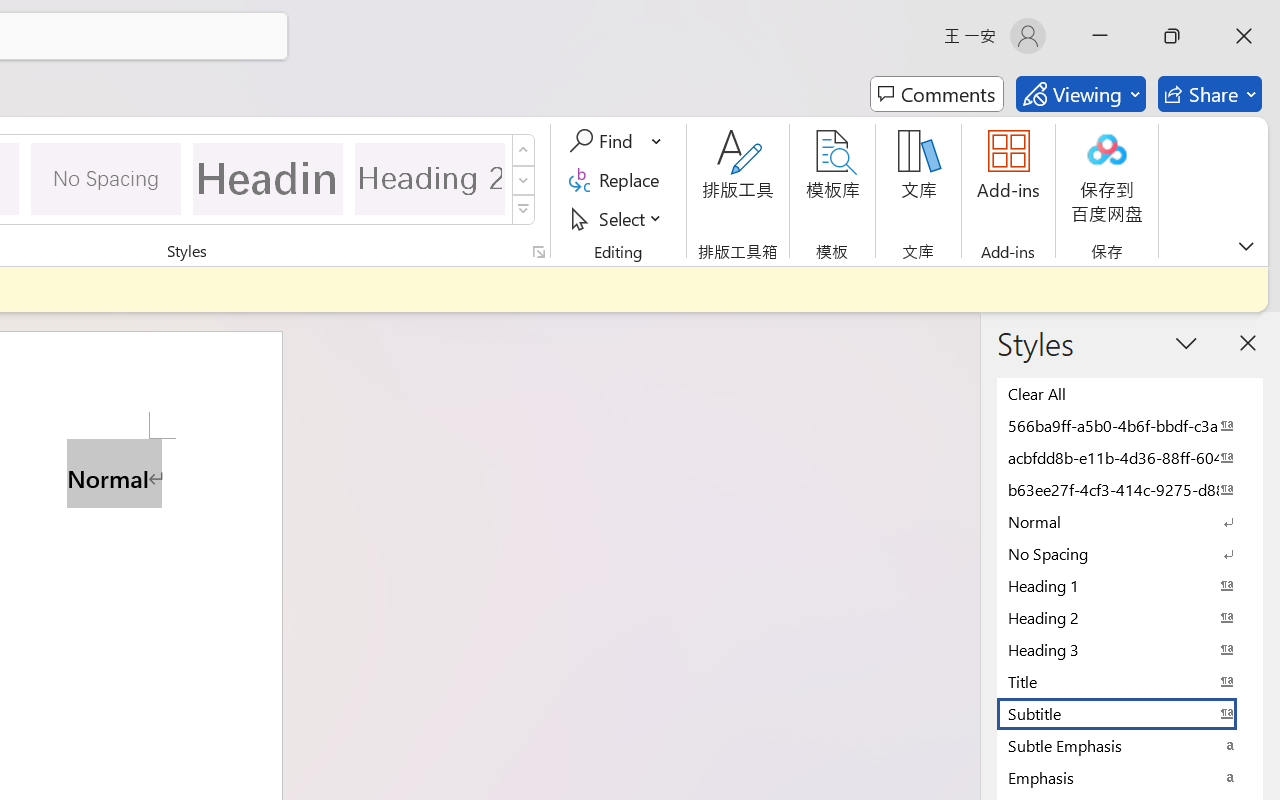 The height and width of the screenshot is (800, 1280). I want to click on Select, so click(618, 218).